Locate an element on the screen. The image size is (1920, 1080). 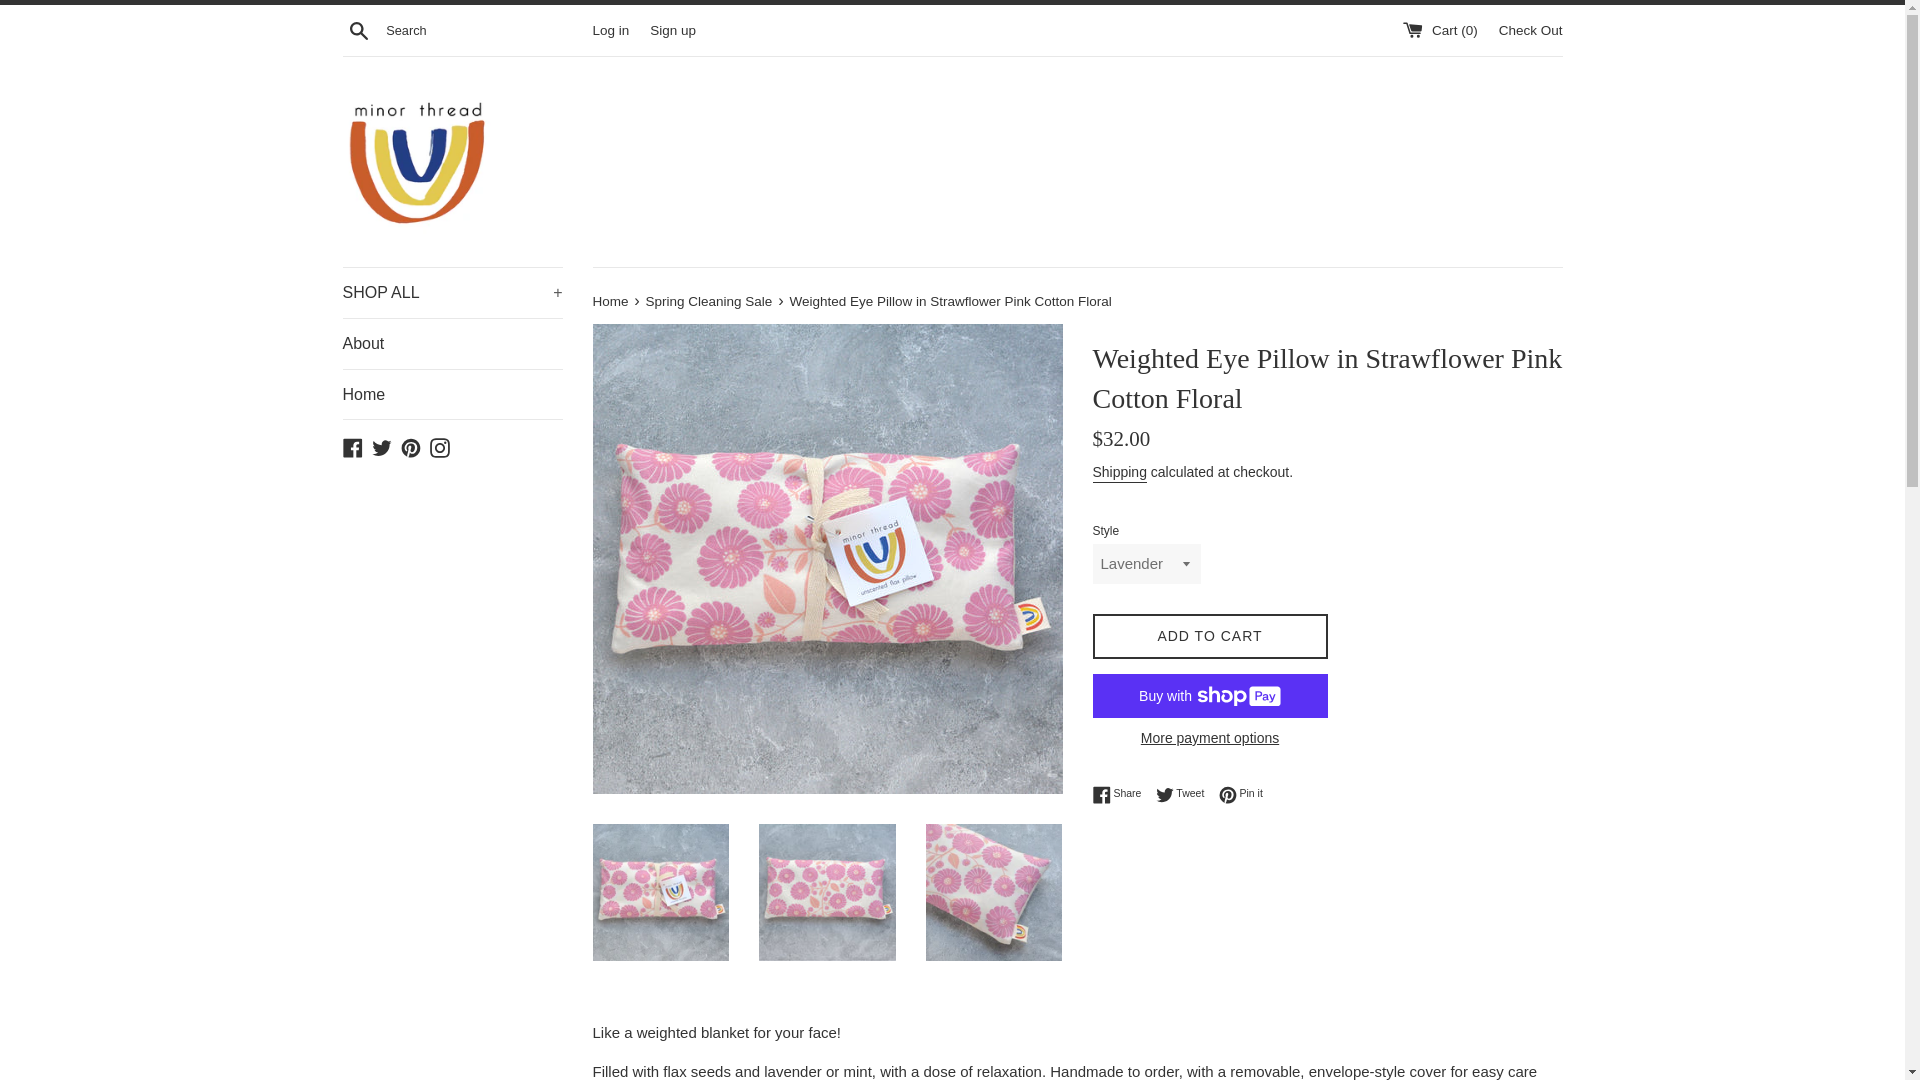
Home is located at coordinates (440, 446).